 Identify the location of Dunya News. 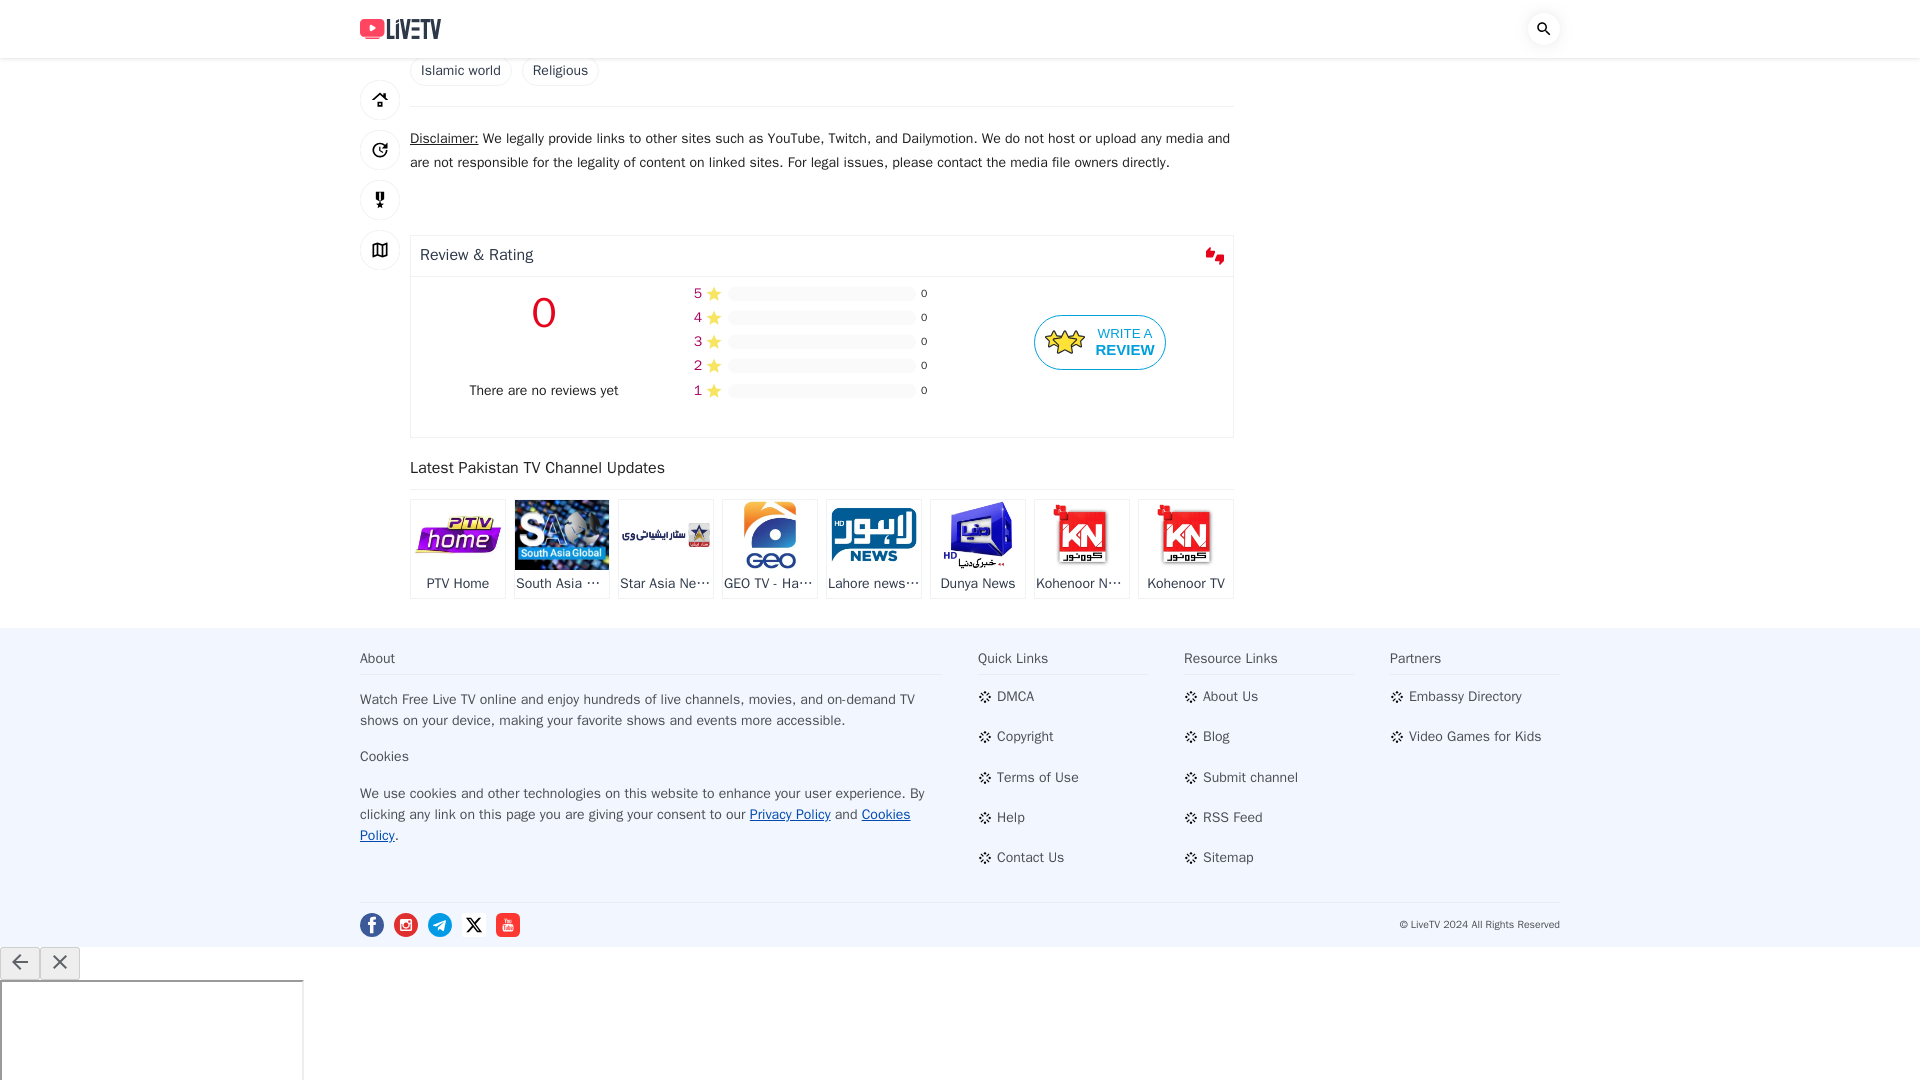
(874, 550).